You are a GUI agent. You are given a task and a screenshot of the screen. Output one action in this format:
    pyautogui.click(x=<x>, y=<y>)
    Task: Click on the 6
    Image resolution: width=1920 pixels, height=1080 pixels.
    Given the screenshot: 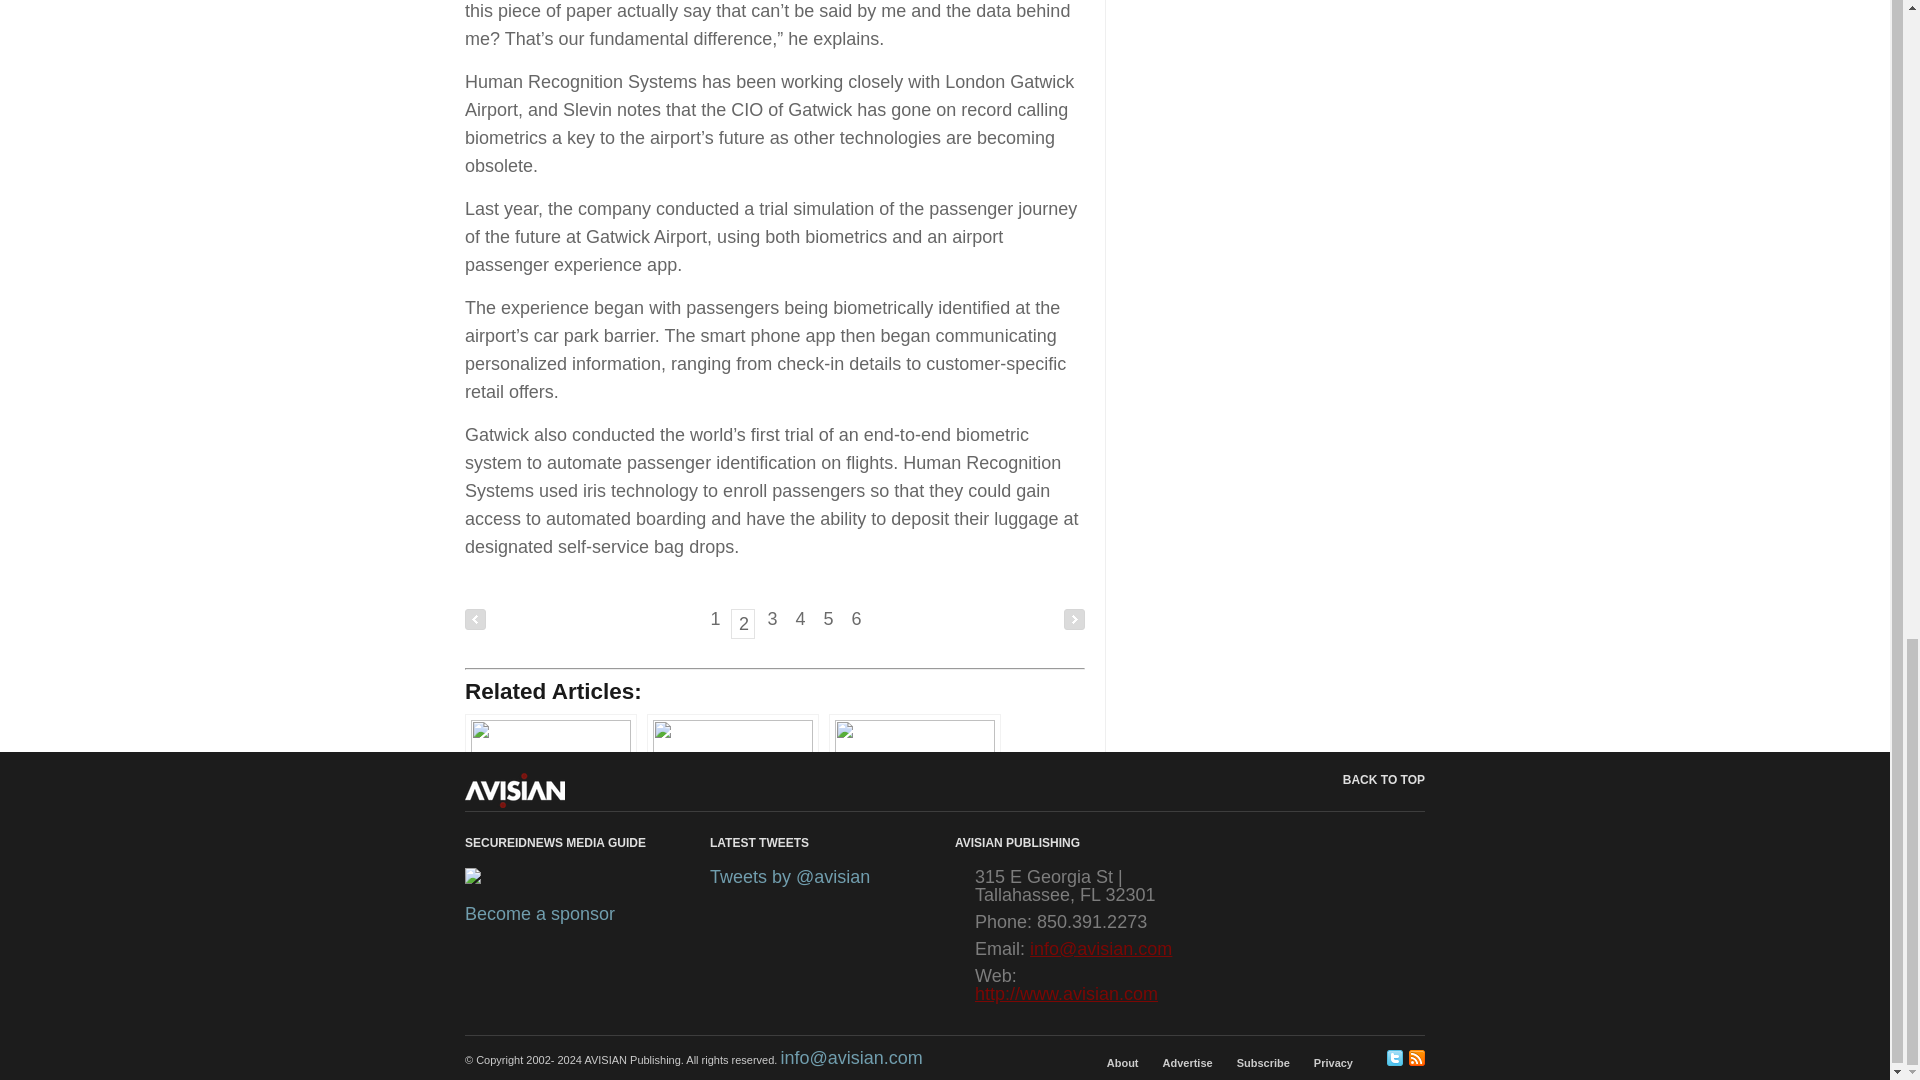 What is the action you would take?
    pyautogui.click(x=856, y=619)
    